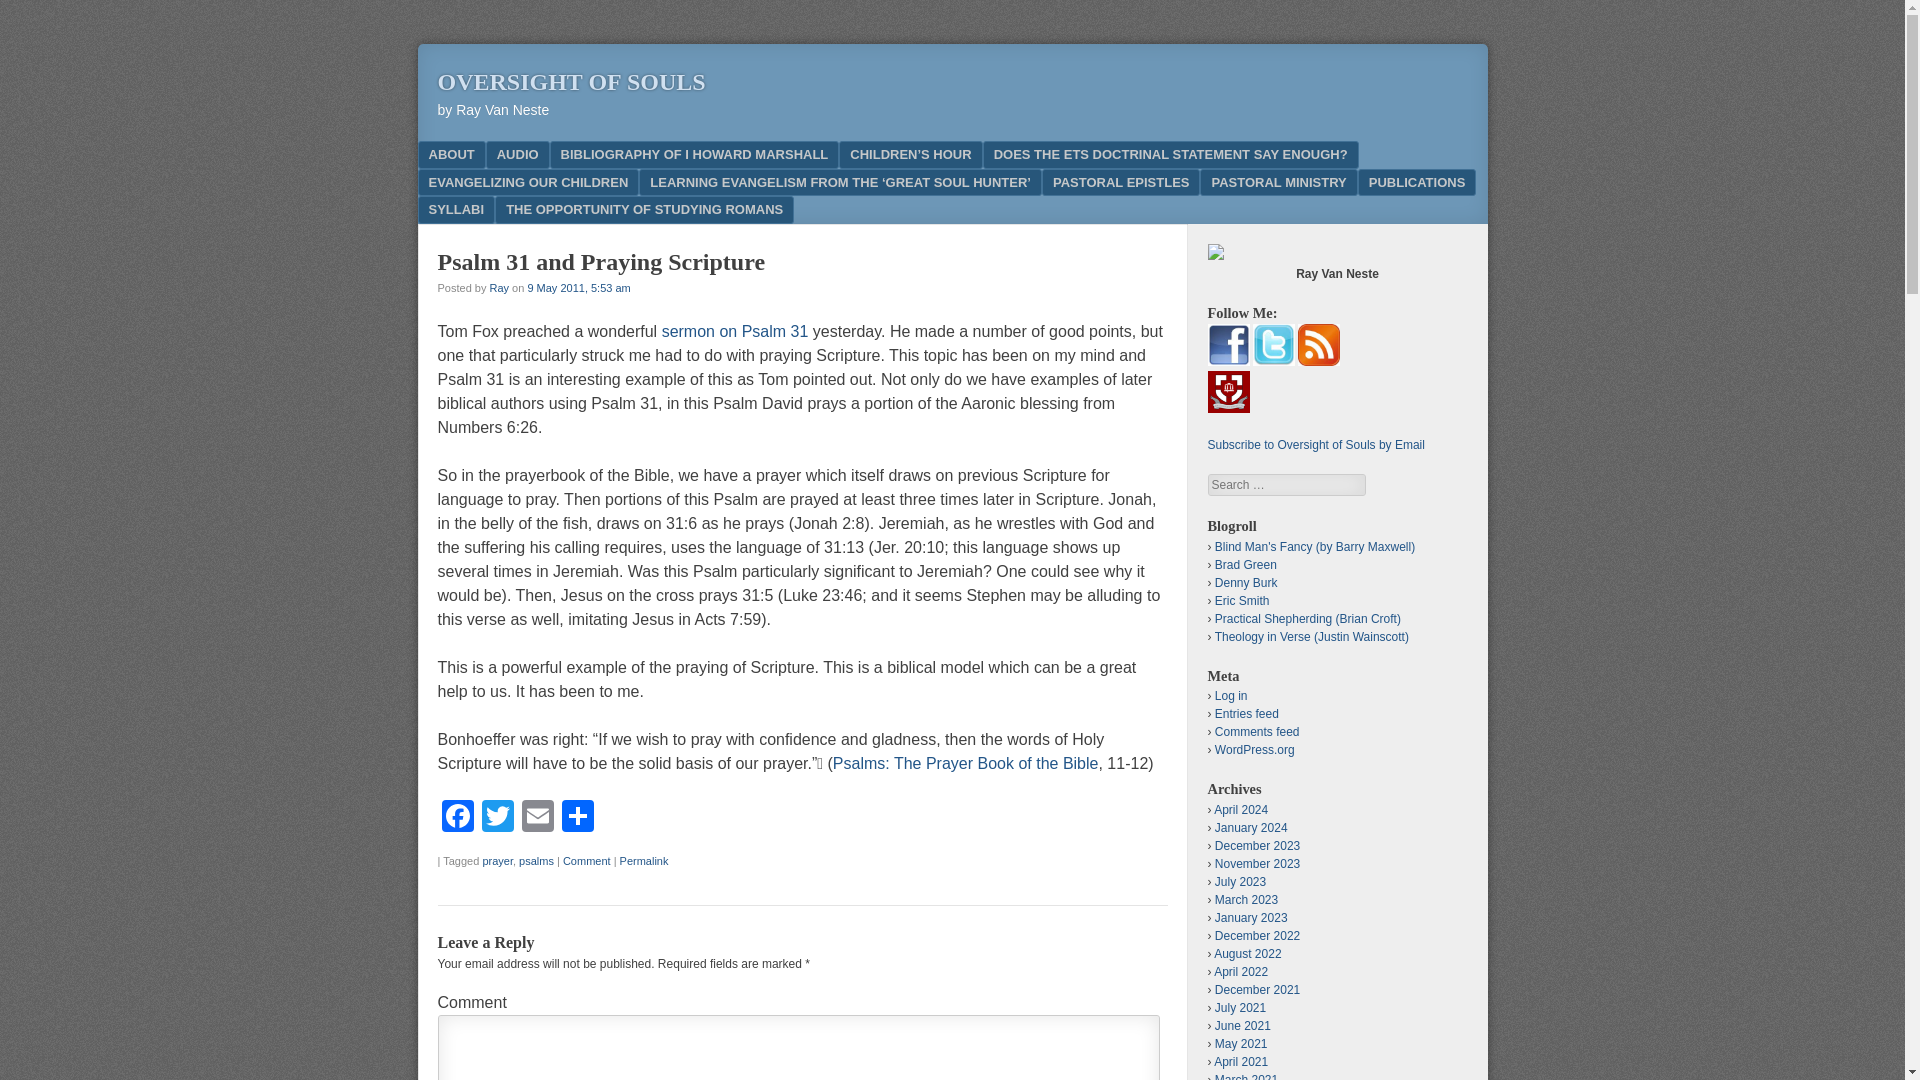 The width and height of the screenshot is (1920, 1080). I want to click on Oversight of Souls, so click(572, 82).